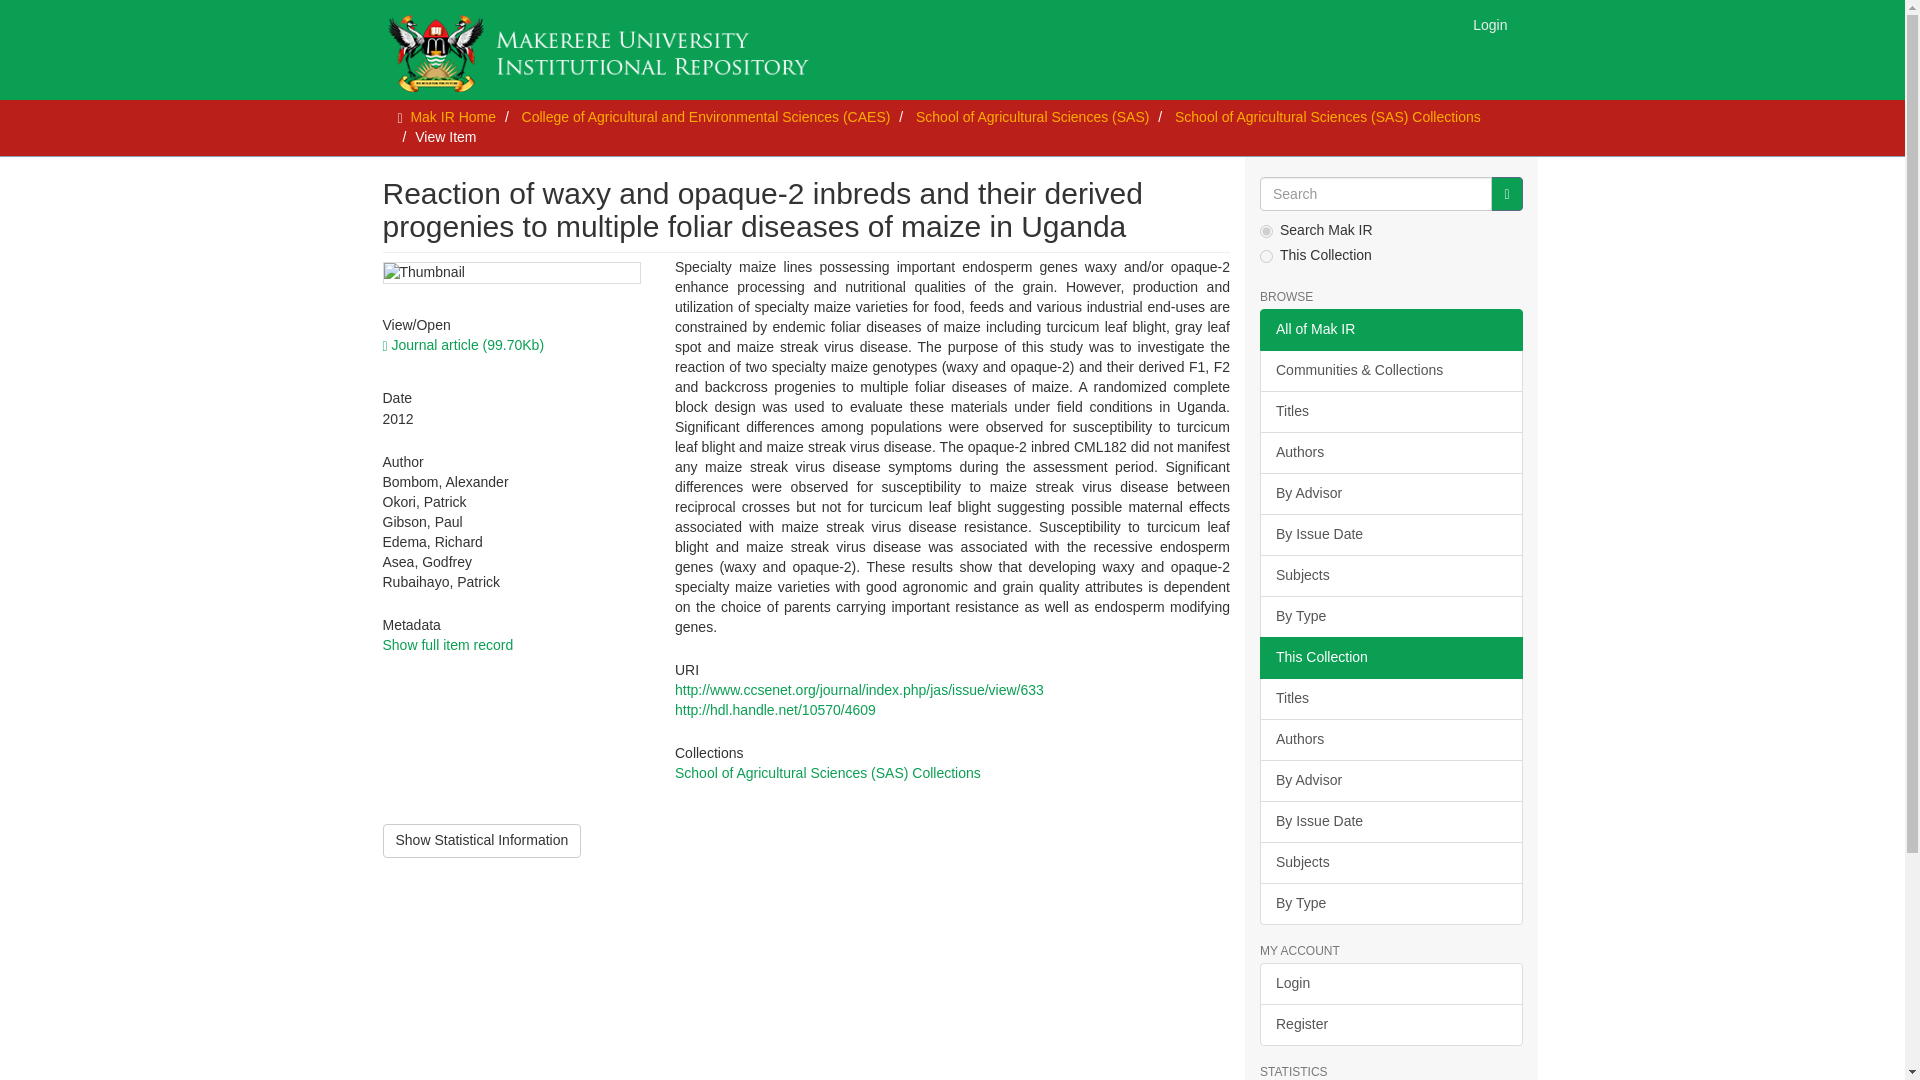 This screenshot has height=1080, width=1920. I want to click on Show Statistical Information, so click(482, 840).